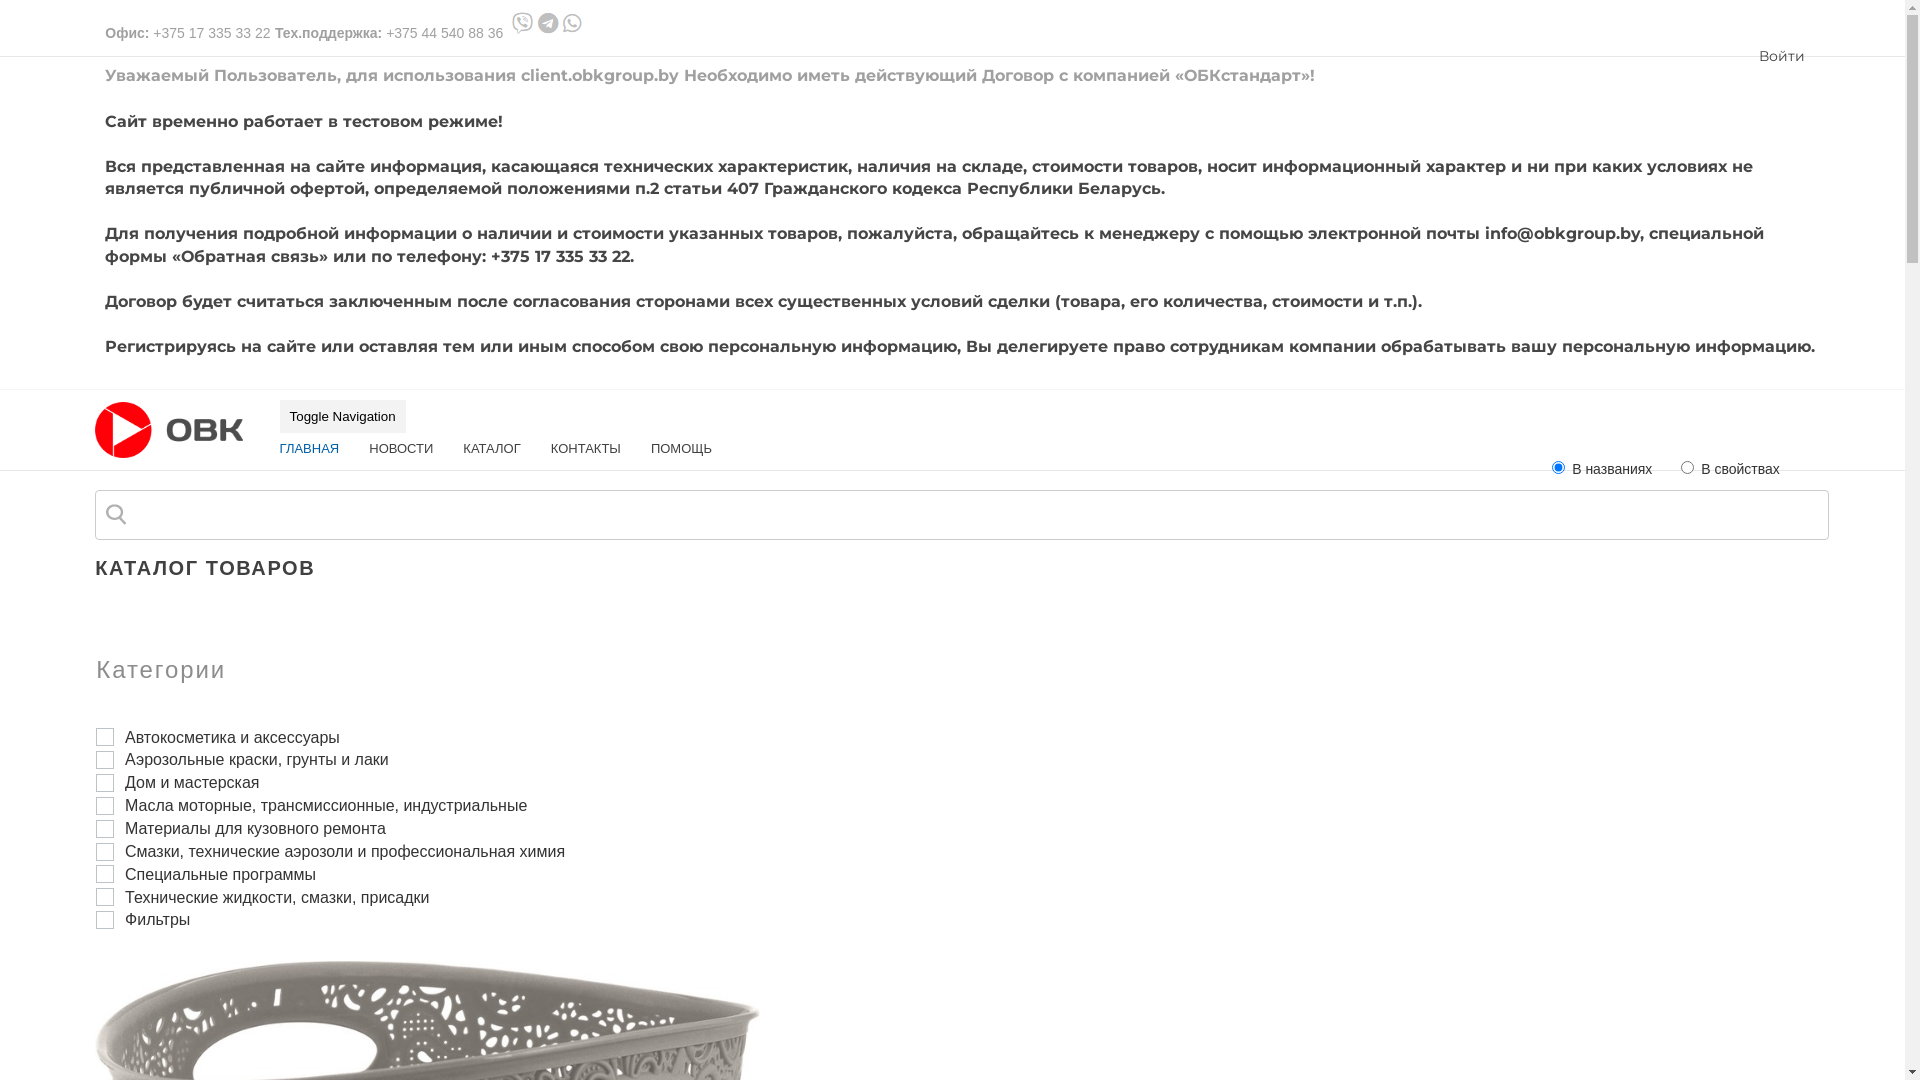 This screenshot has width=1920, height=1080. I want to click on +375 17 335 33 22, so click(212, 33).